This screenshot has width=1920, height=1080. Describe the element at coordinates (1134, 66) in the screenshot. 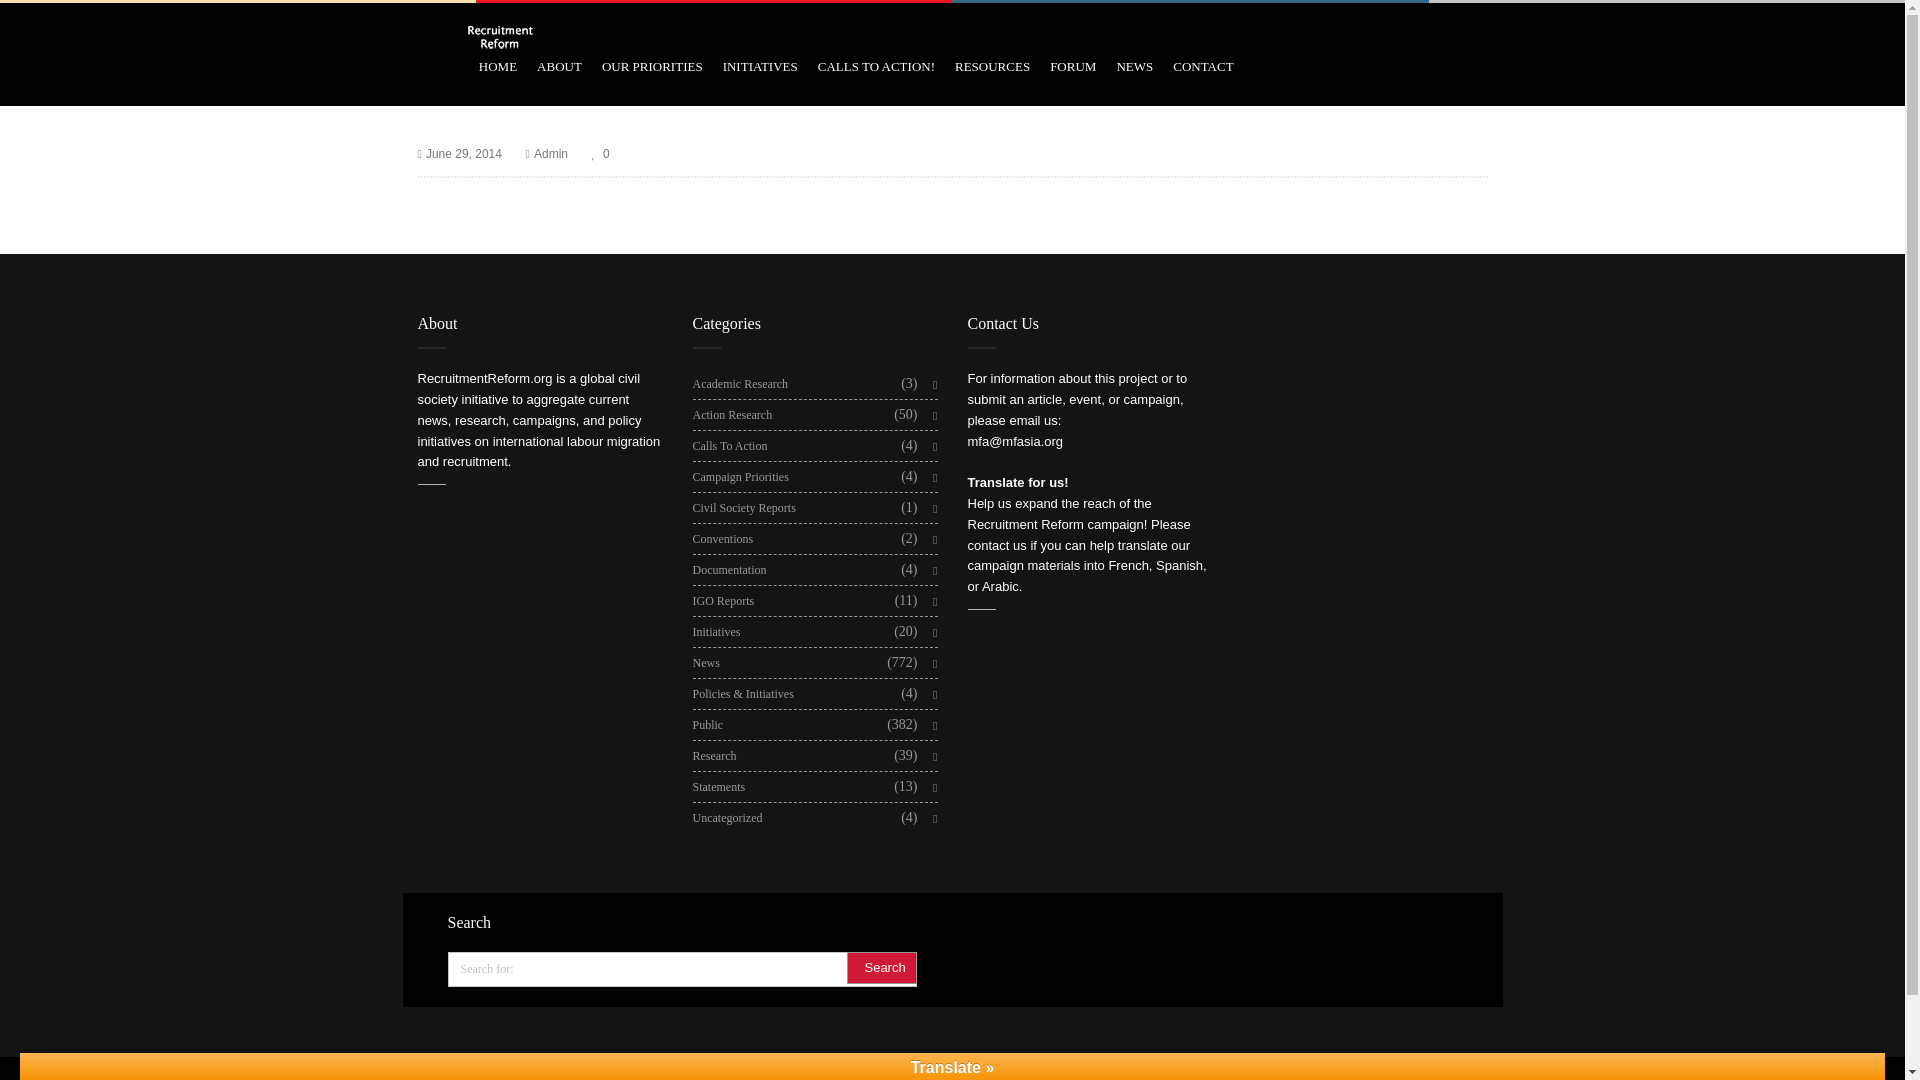

I see `NEWS` at that location.